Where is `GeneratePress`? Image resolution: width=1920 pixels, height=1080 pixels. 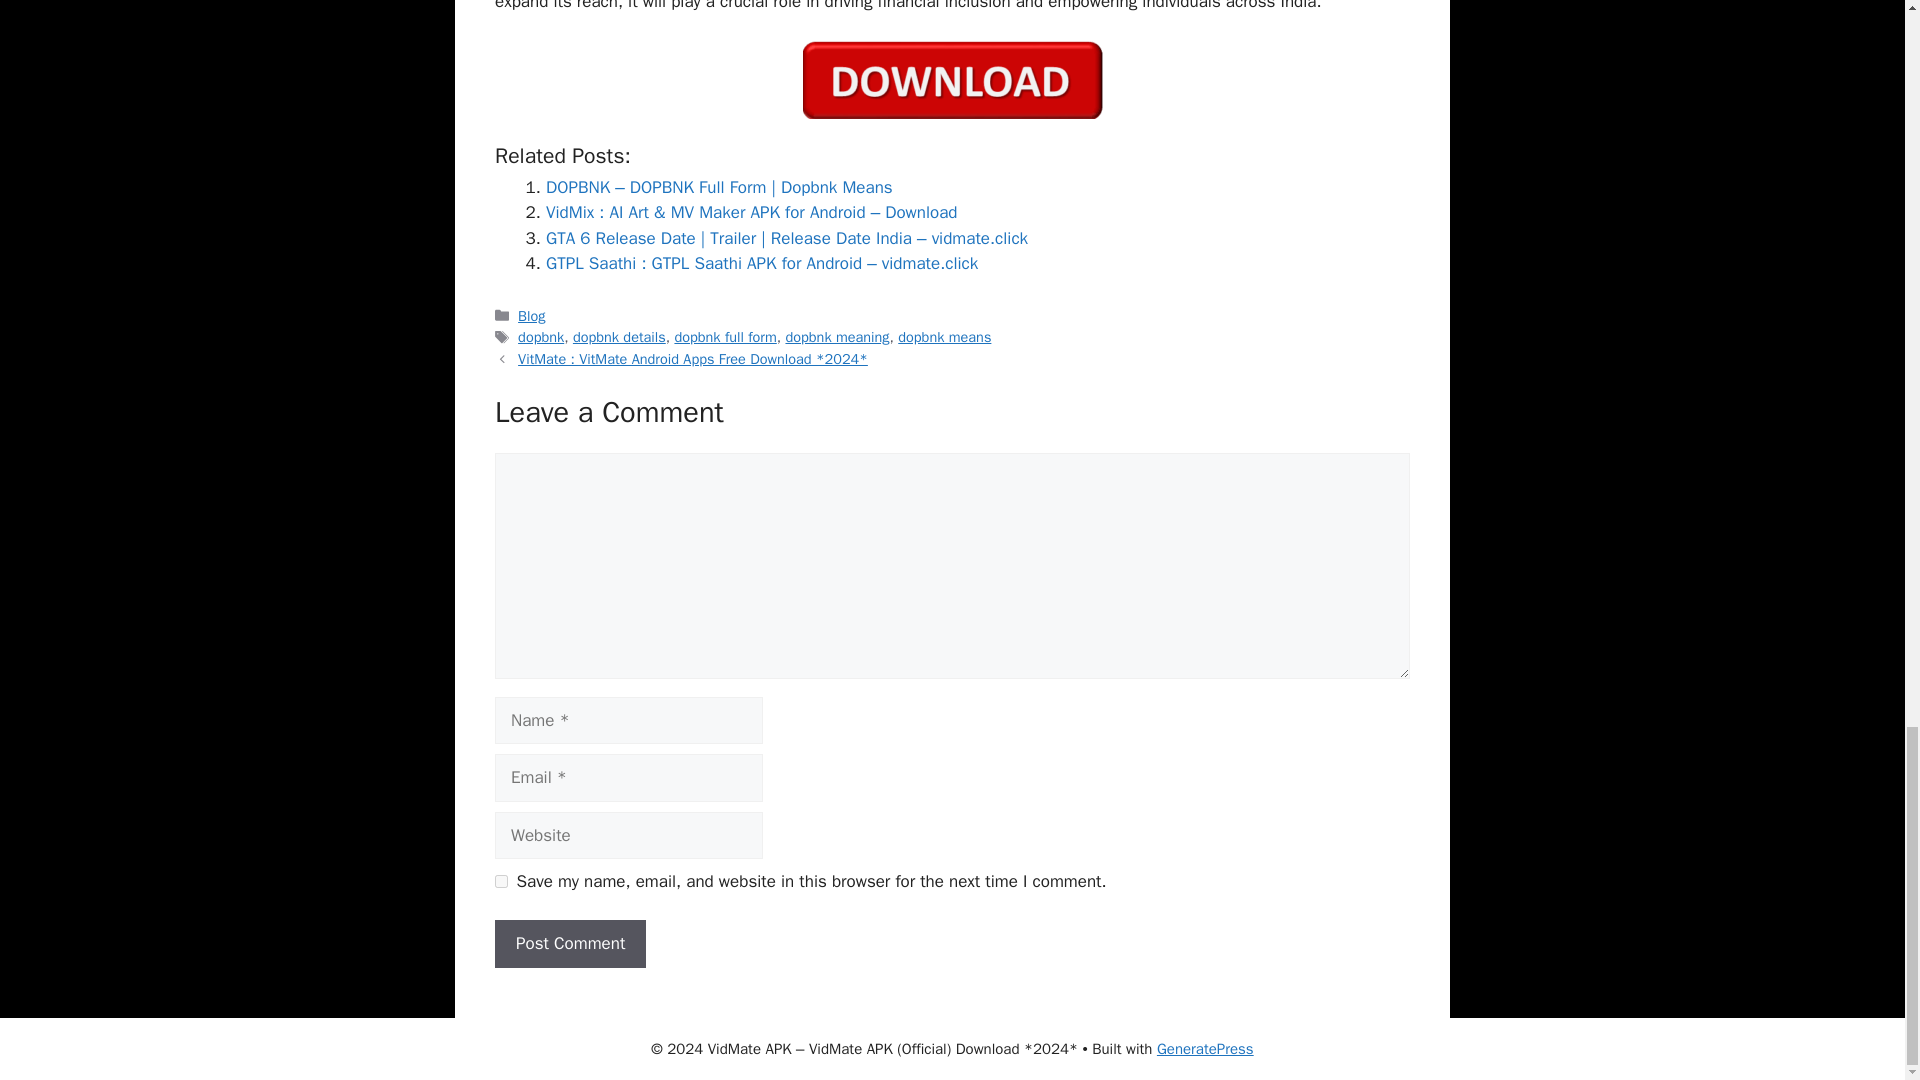 GeneratePress is located at coordinates (1205, 1049).